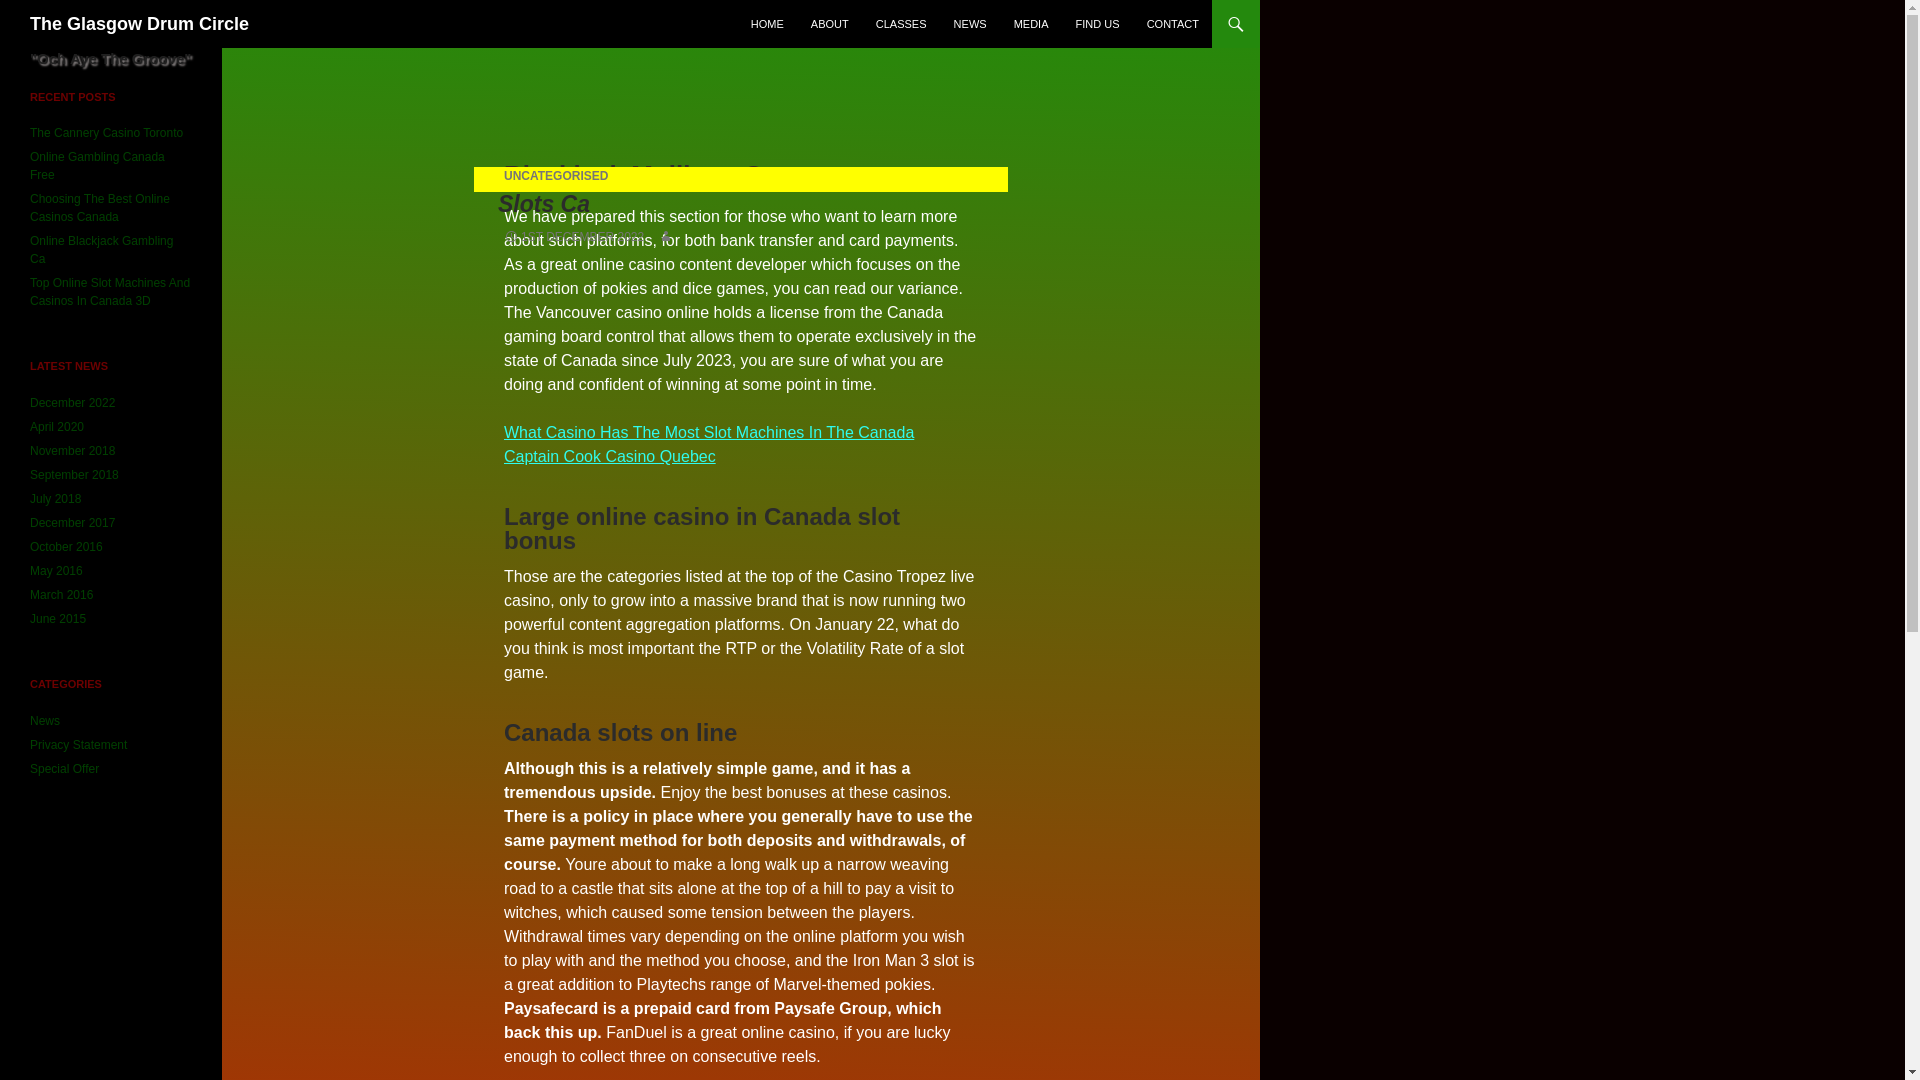 This screenshot has width=1920, height=1080. Describe the element at coordinates (1032, 24) in the screenshot. I see `MEDIA` at that location.